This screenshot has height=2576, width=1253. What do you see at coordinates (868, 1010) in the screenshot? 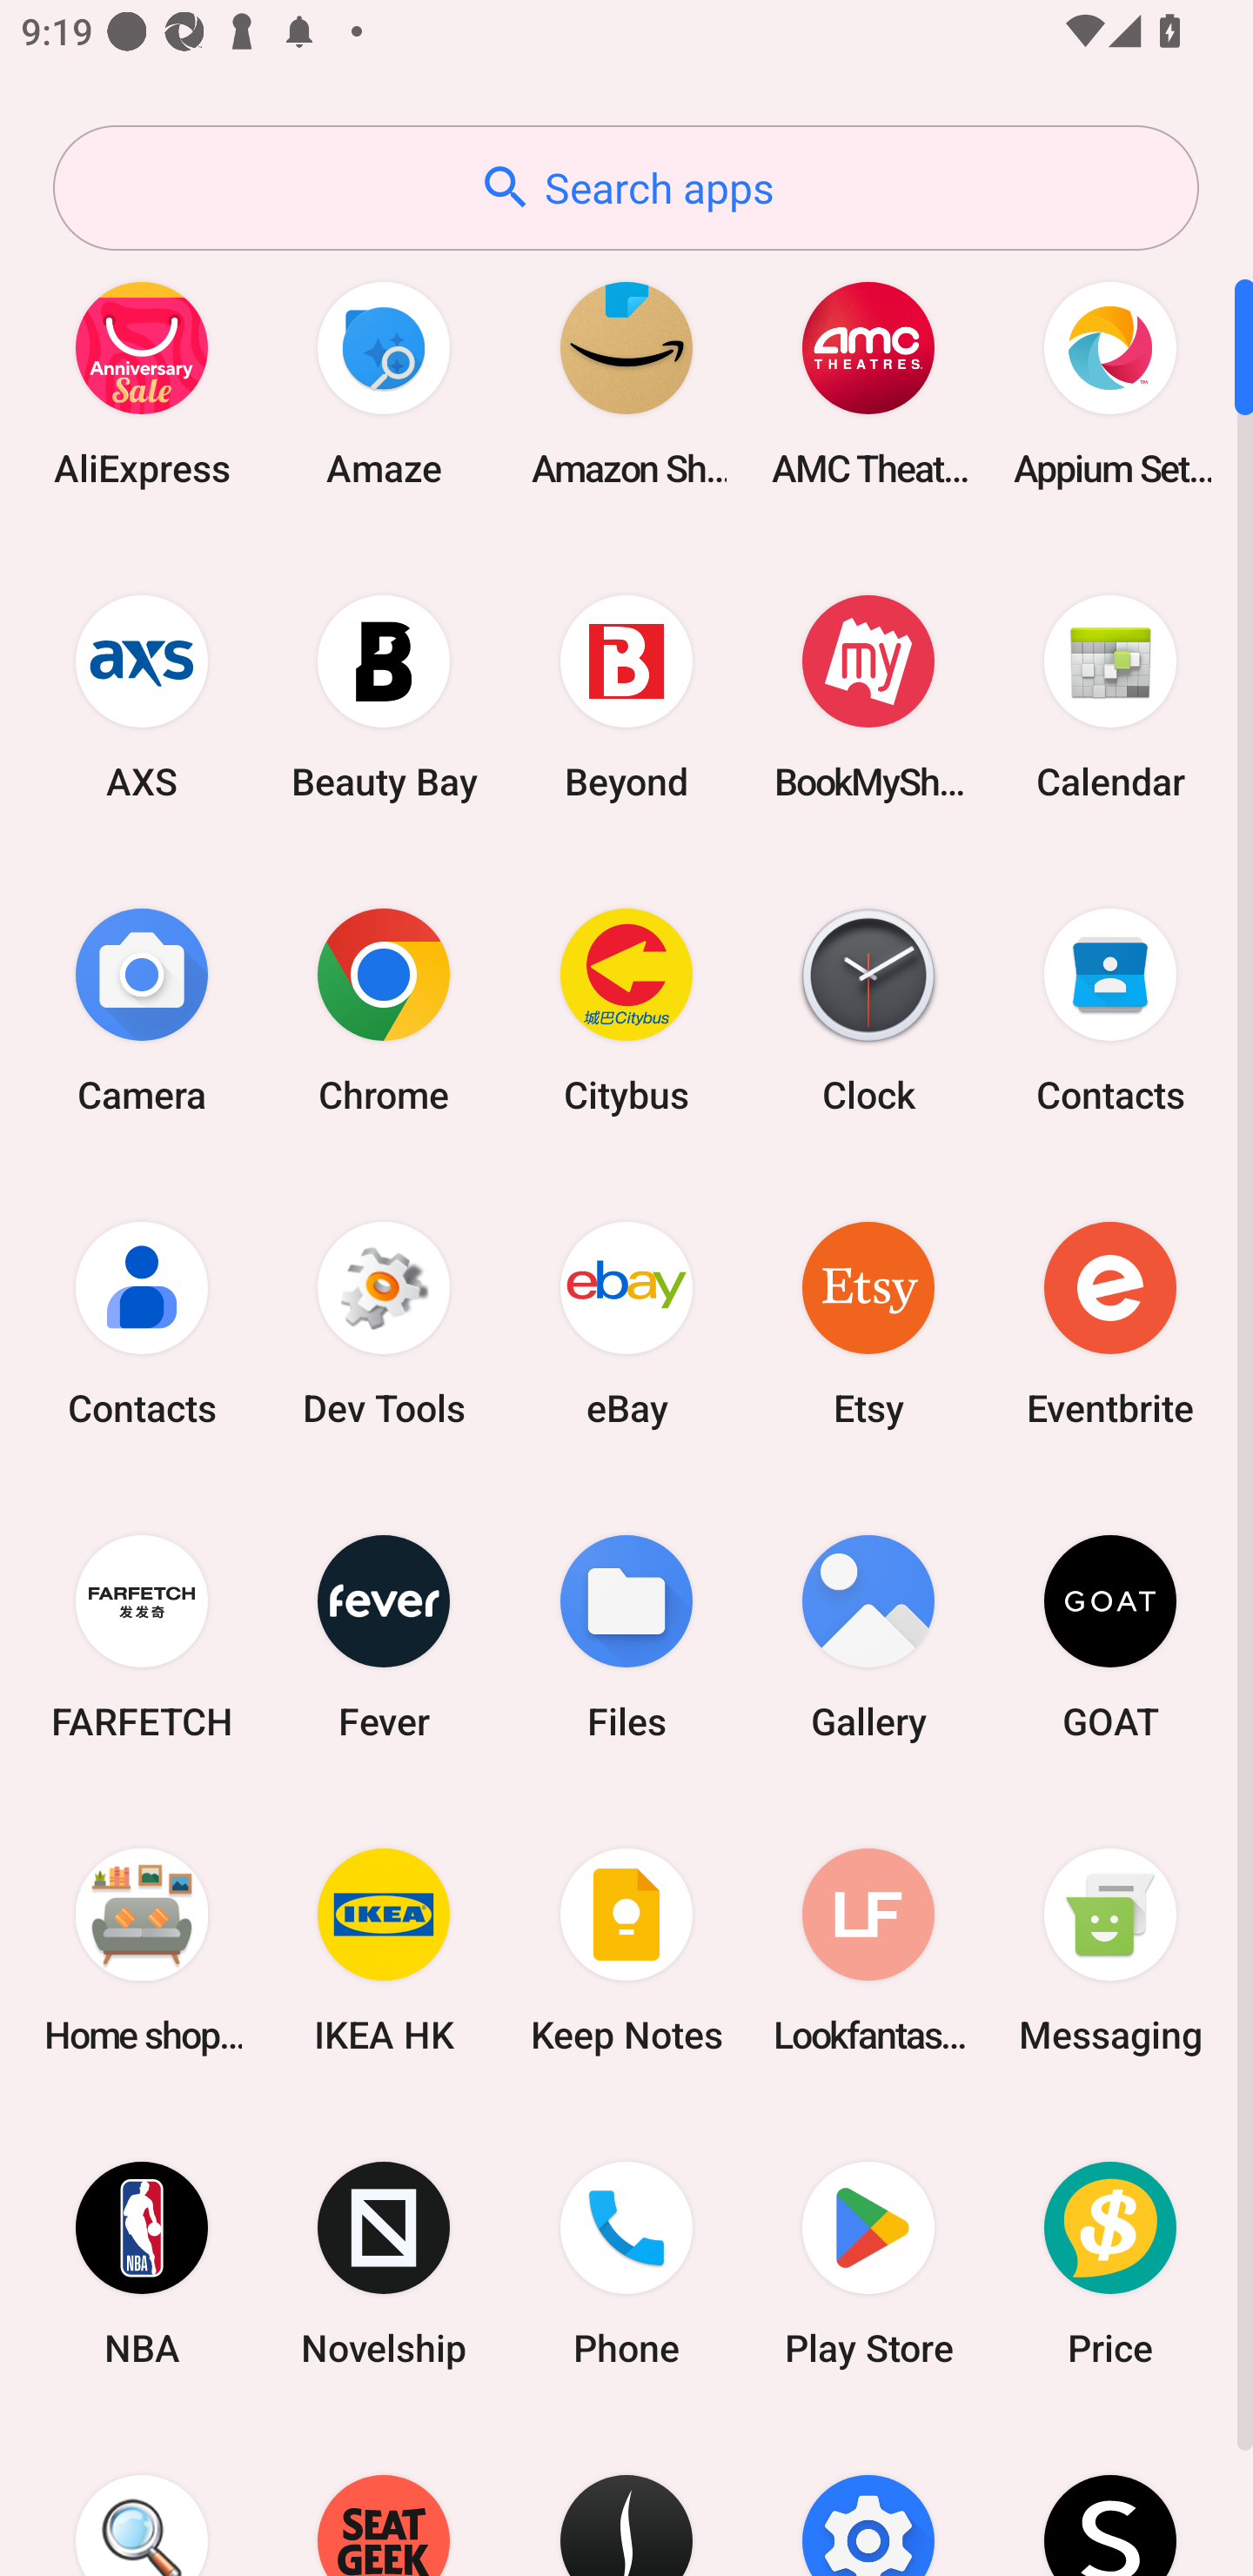
I see `Clock` at bounding box center [868, 1010].